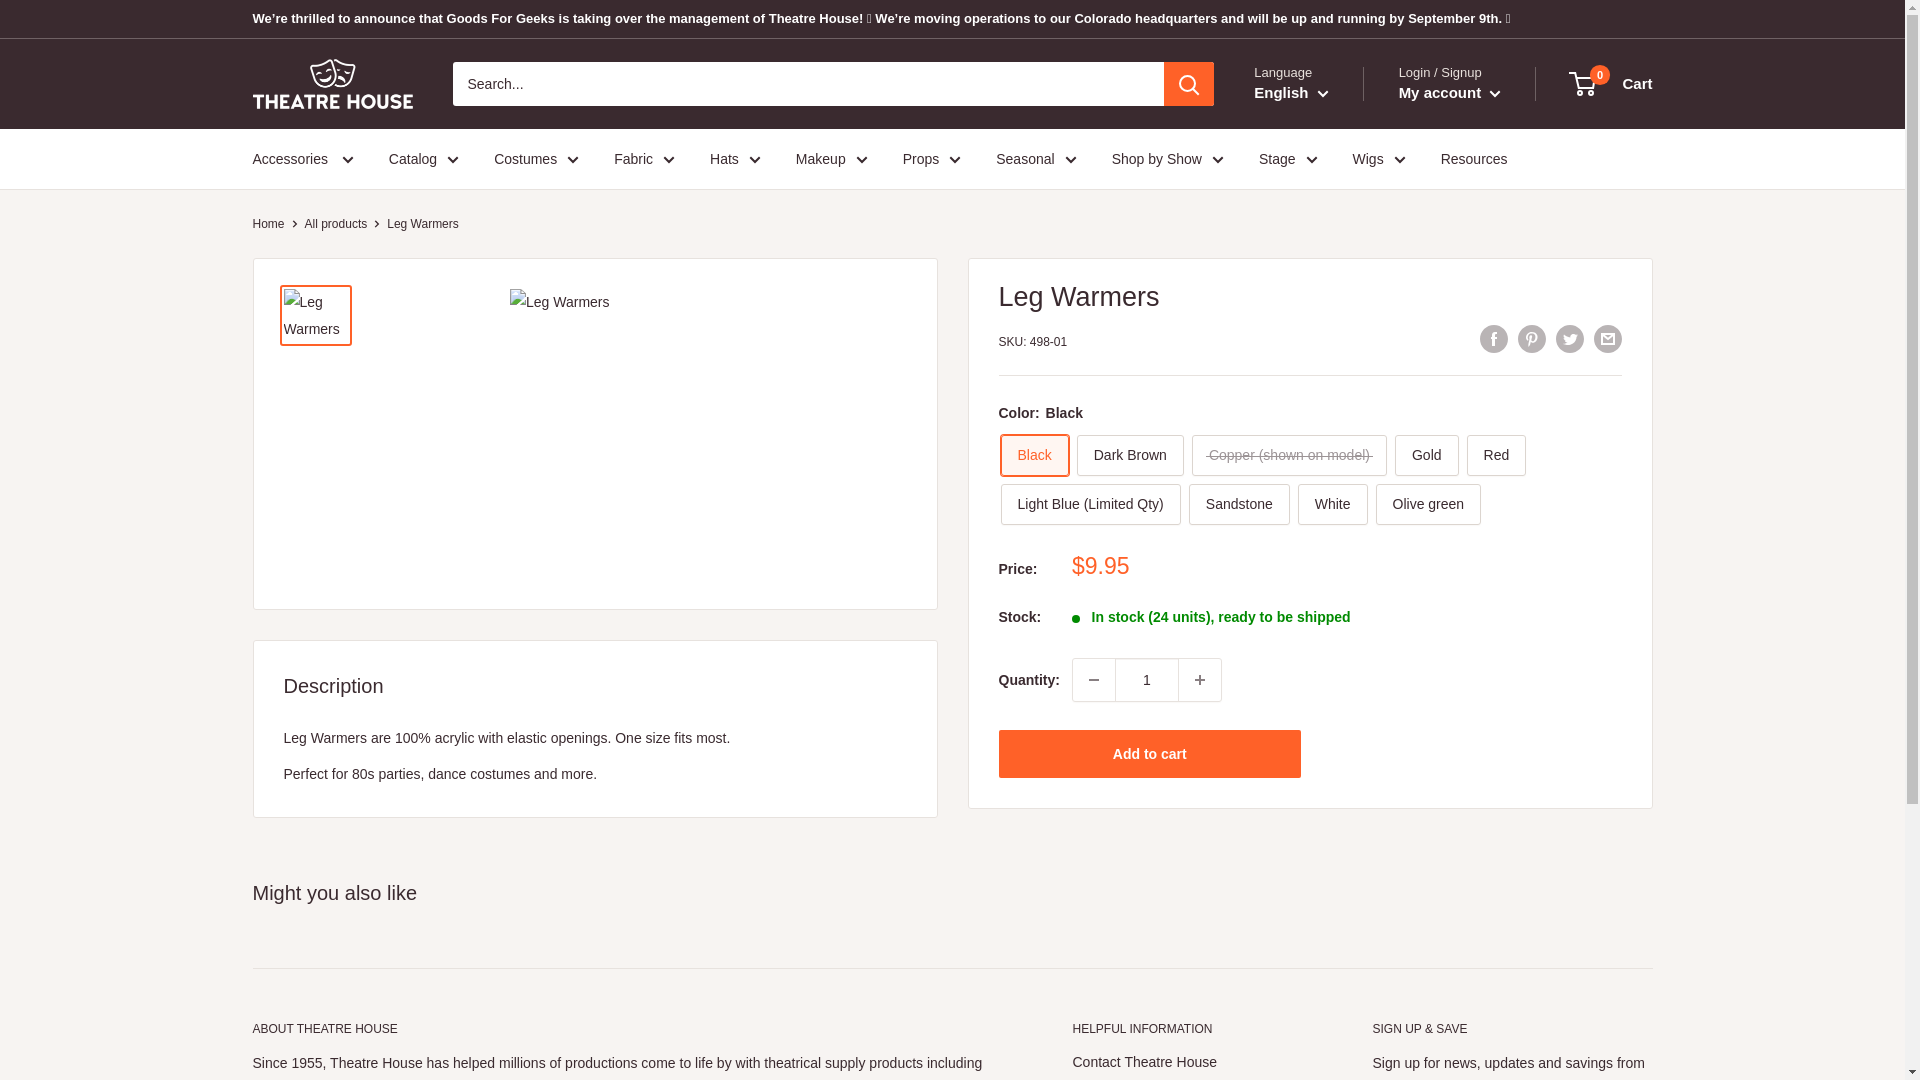  What do you see at coordinates (1146, 679) in the screenshot?
I see `1` at bounding box center [1146, 679].